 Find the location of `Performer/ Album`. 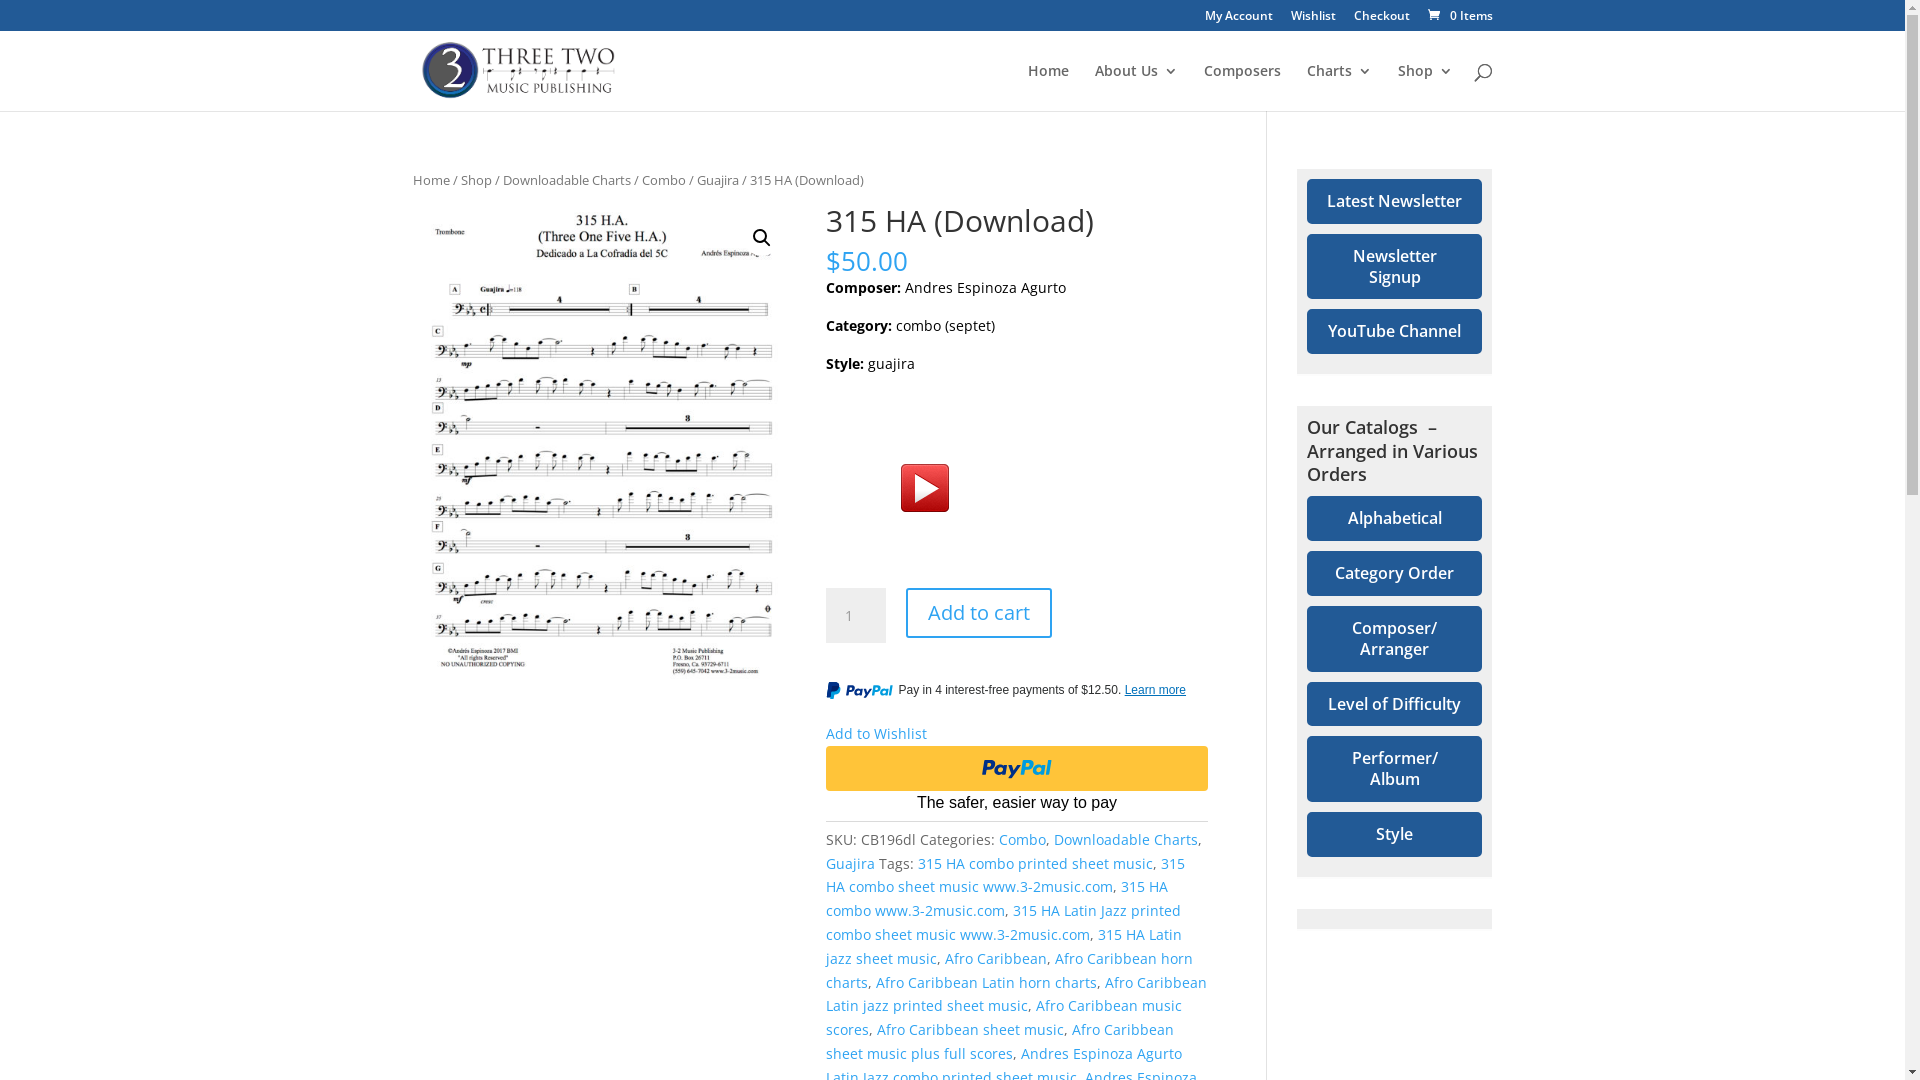

Performer/ Album is located at coordinates (1394, 769).